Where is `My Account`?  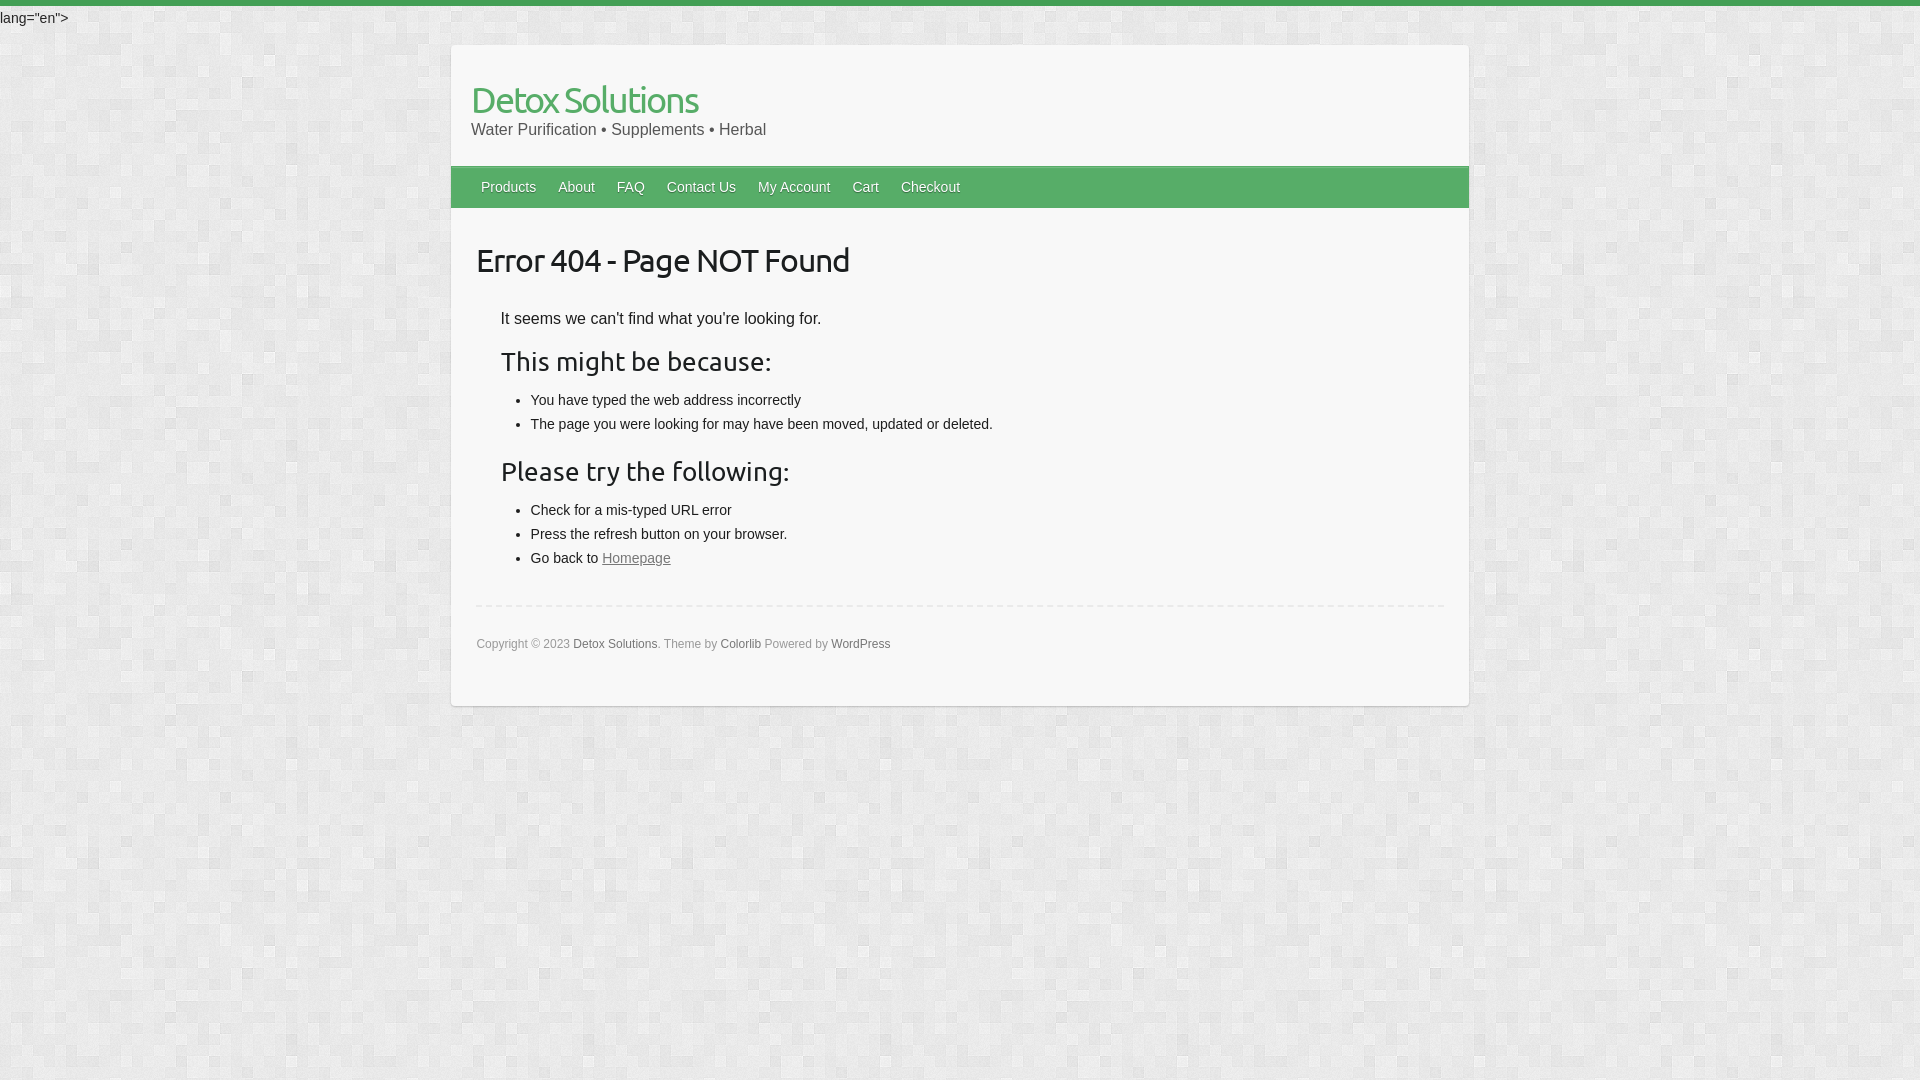 My Account is located at coordinates (795, 187).